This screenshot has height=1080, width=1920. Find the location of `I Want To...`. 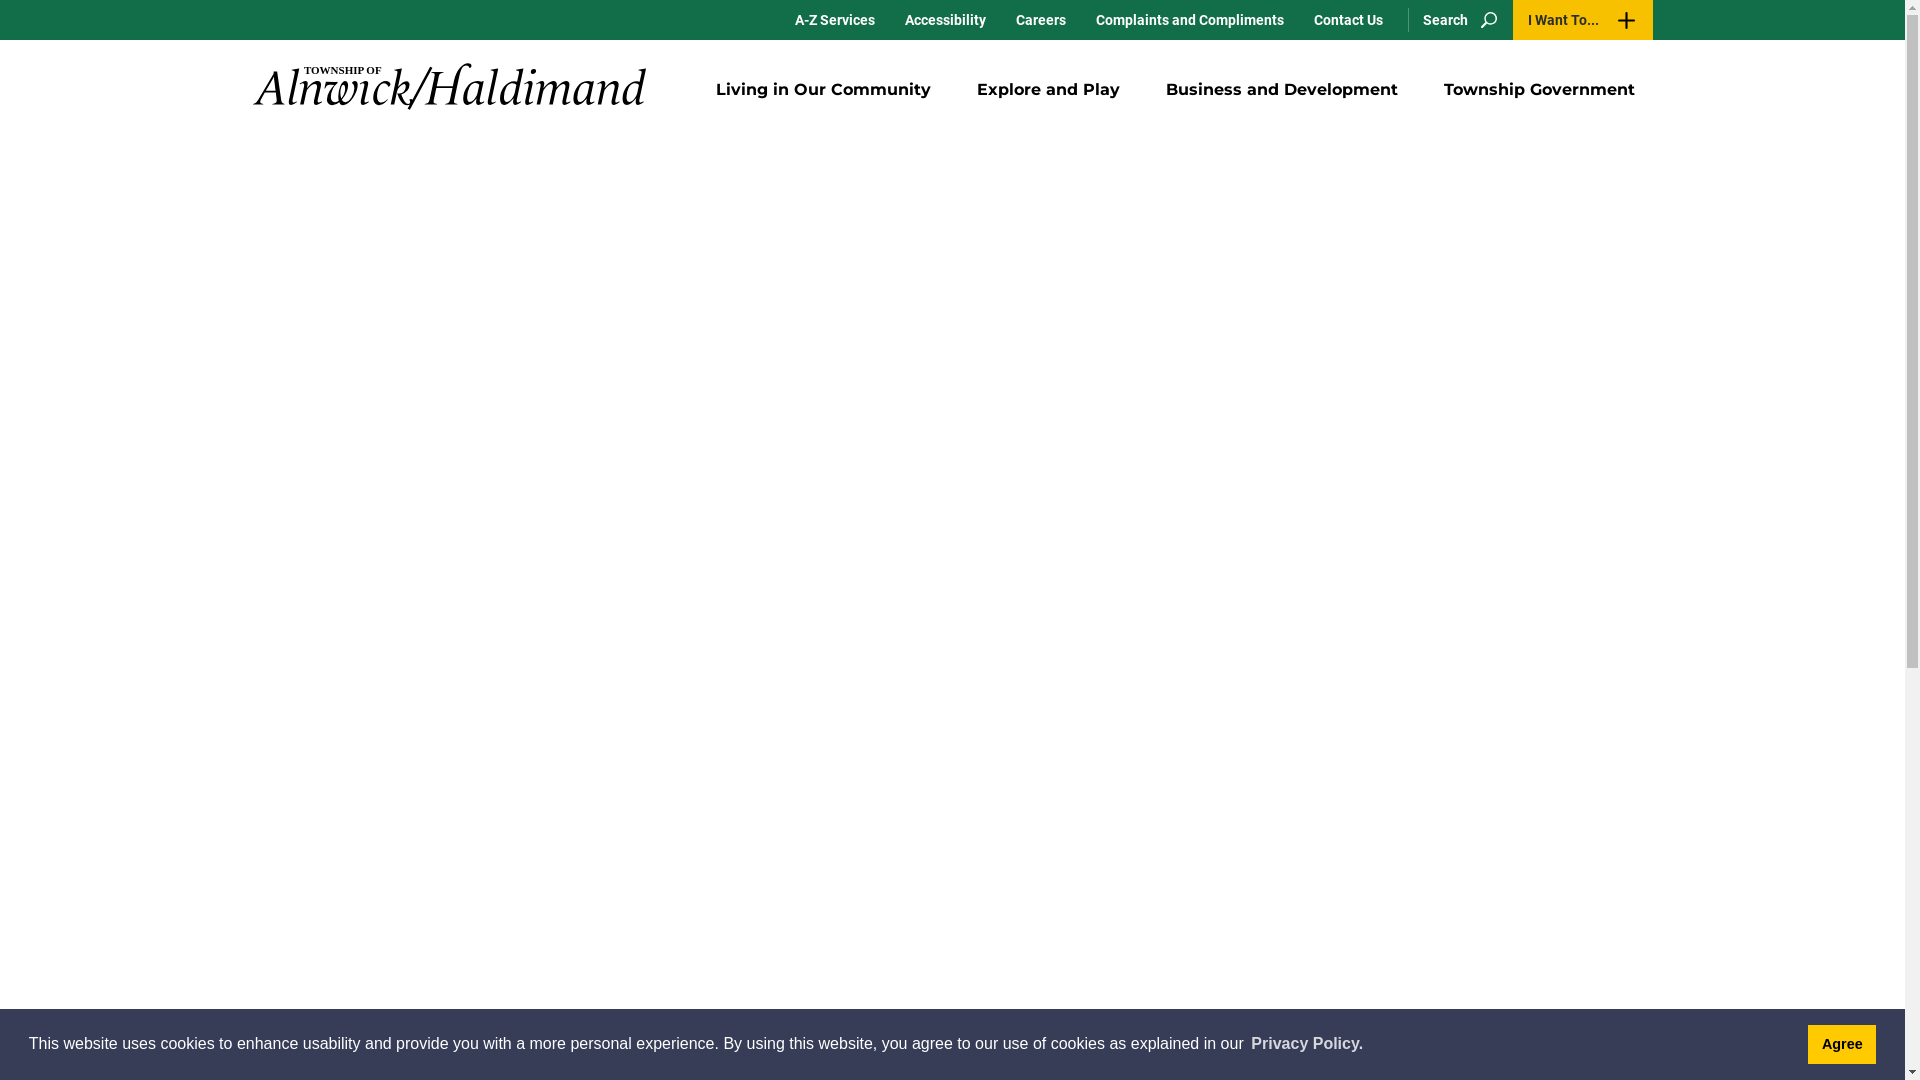

I Want To... is located at coordinates (1583, 20).